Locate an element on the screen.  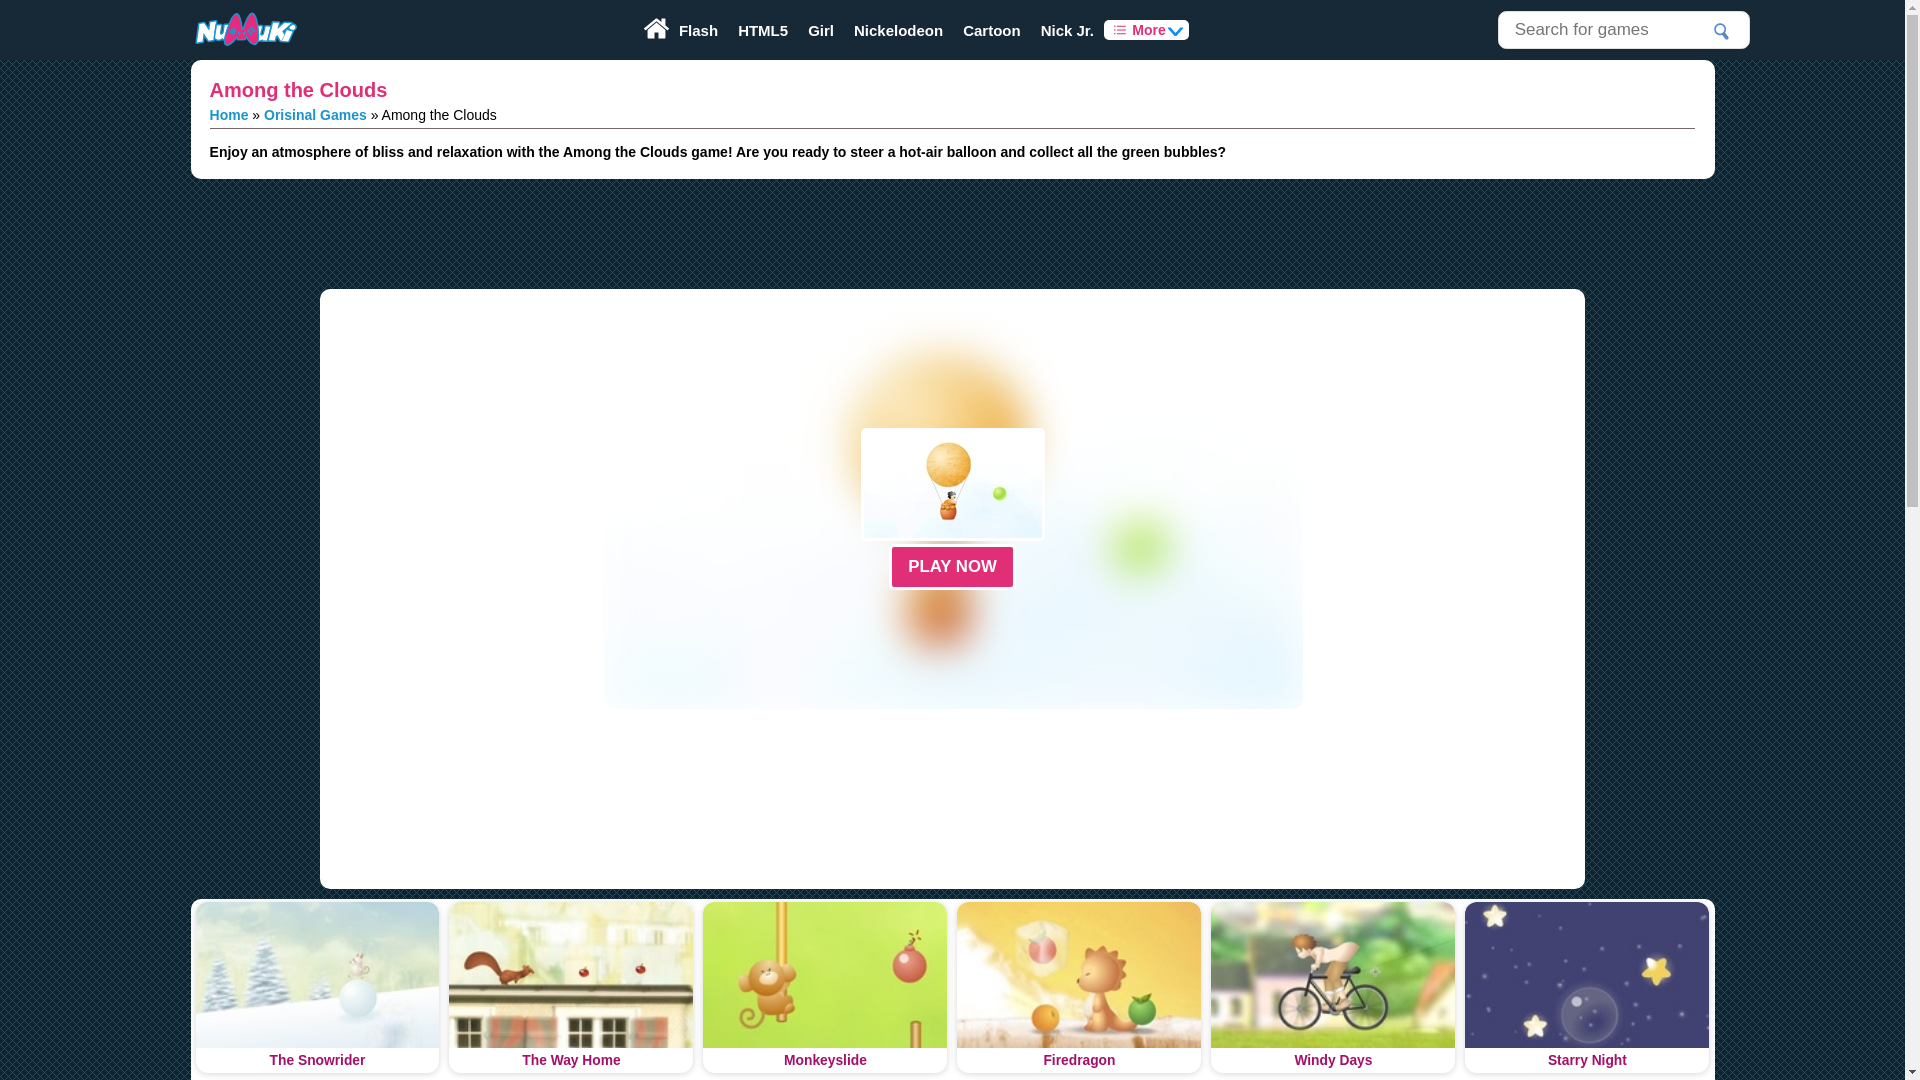
Flash Games is located at coordinates (698, 30).